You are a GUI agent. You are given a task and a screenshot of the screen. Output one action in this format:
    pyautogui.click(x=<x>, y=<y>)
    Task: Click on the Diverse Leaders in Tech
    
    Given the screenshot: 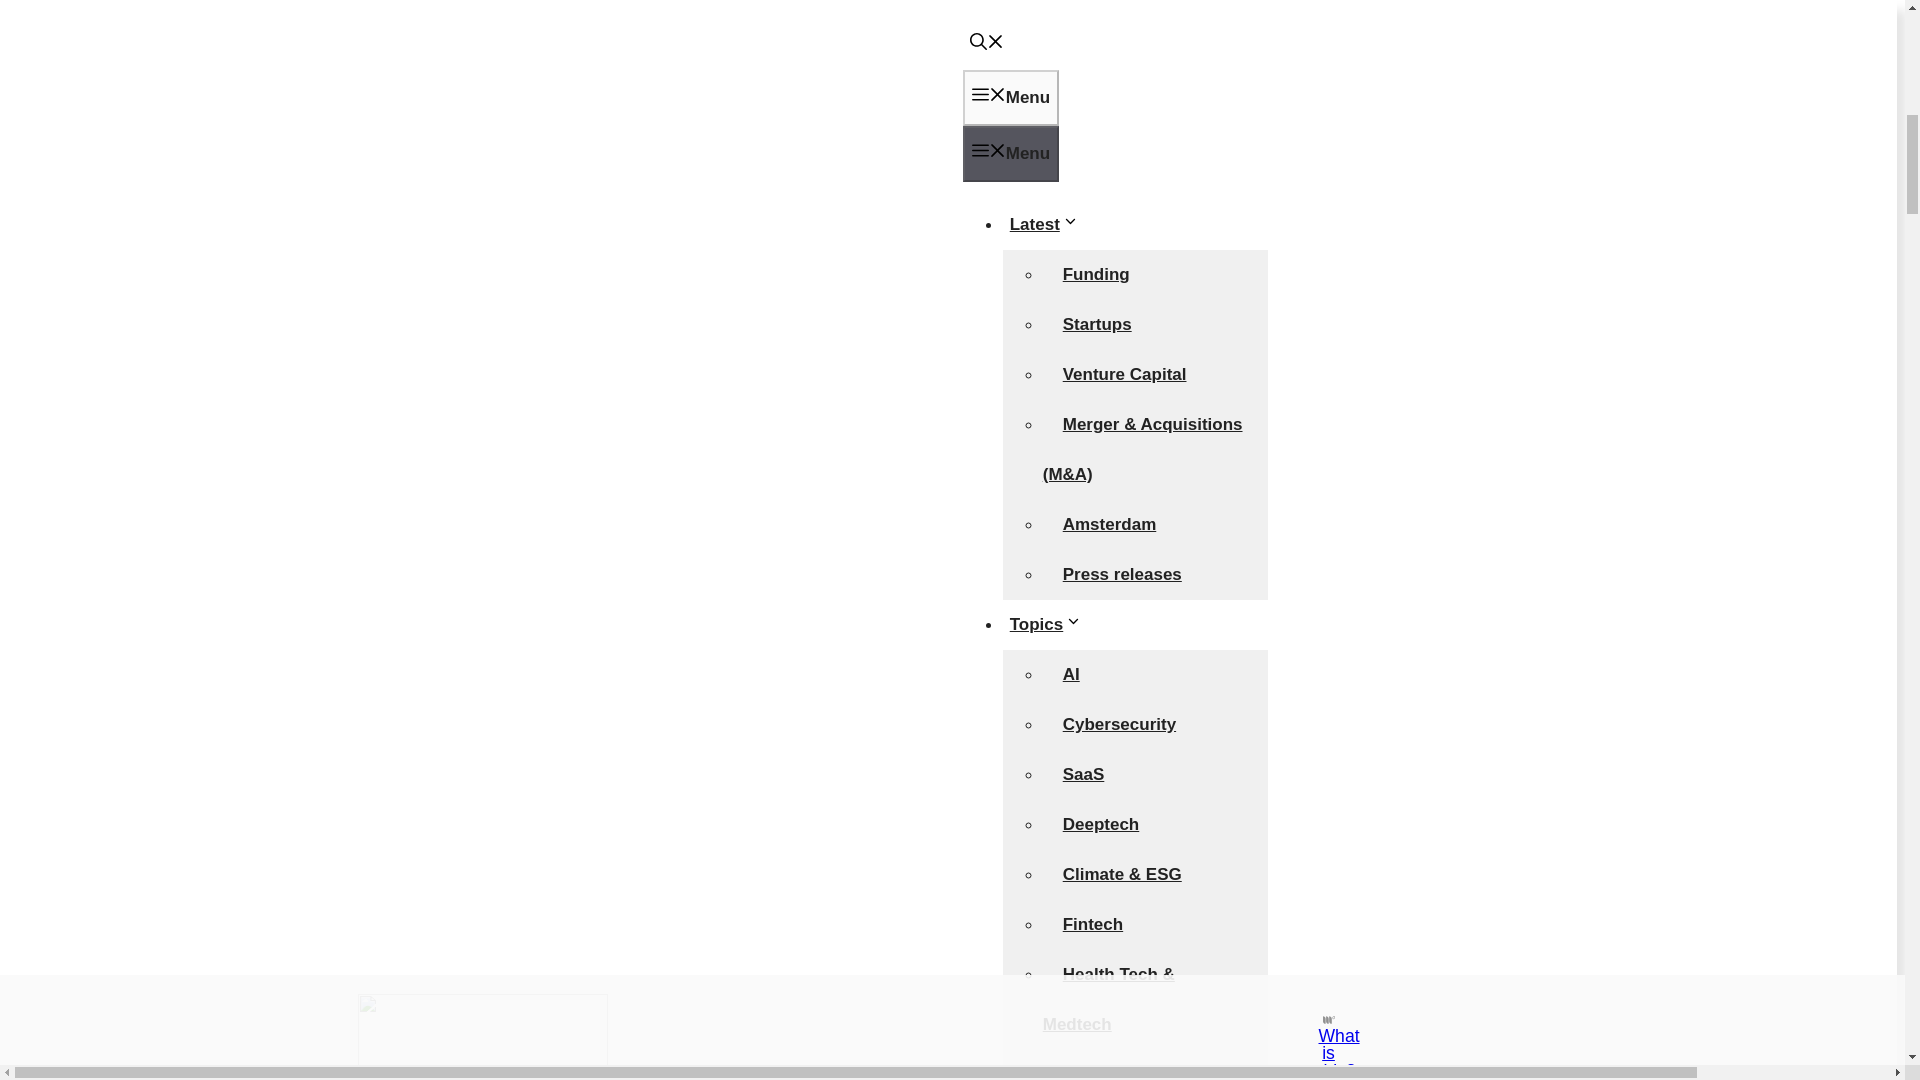 What is the action you would take?
    pyautogui.click(x=1128, y=598)
    